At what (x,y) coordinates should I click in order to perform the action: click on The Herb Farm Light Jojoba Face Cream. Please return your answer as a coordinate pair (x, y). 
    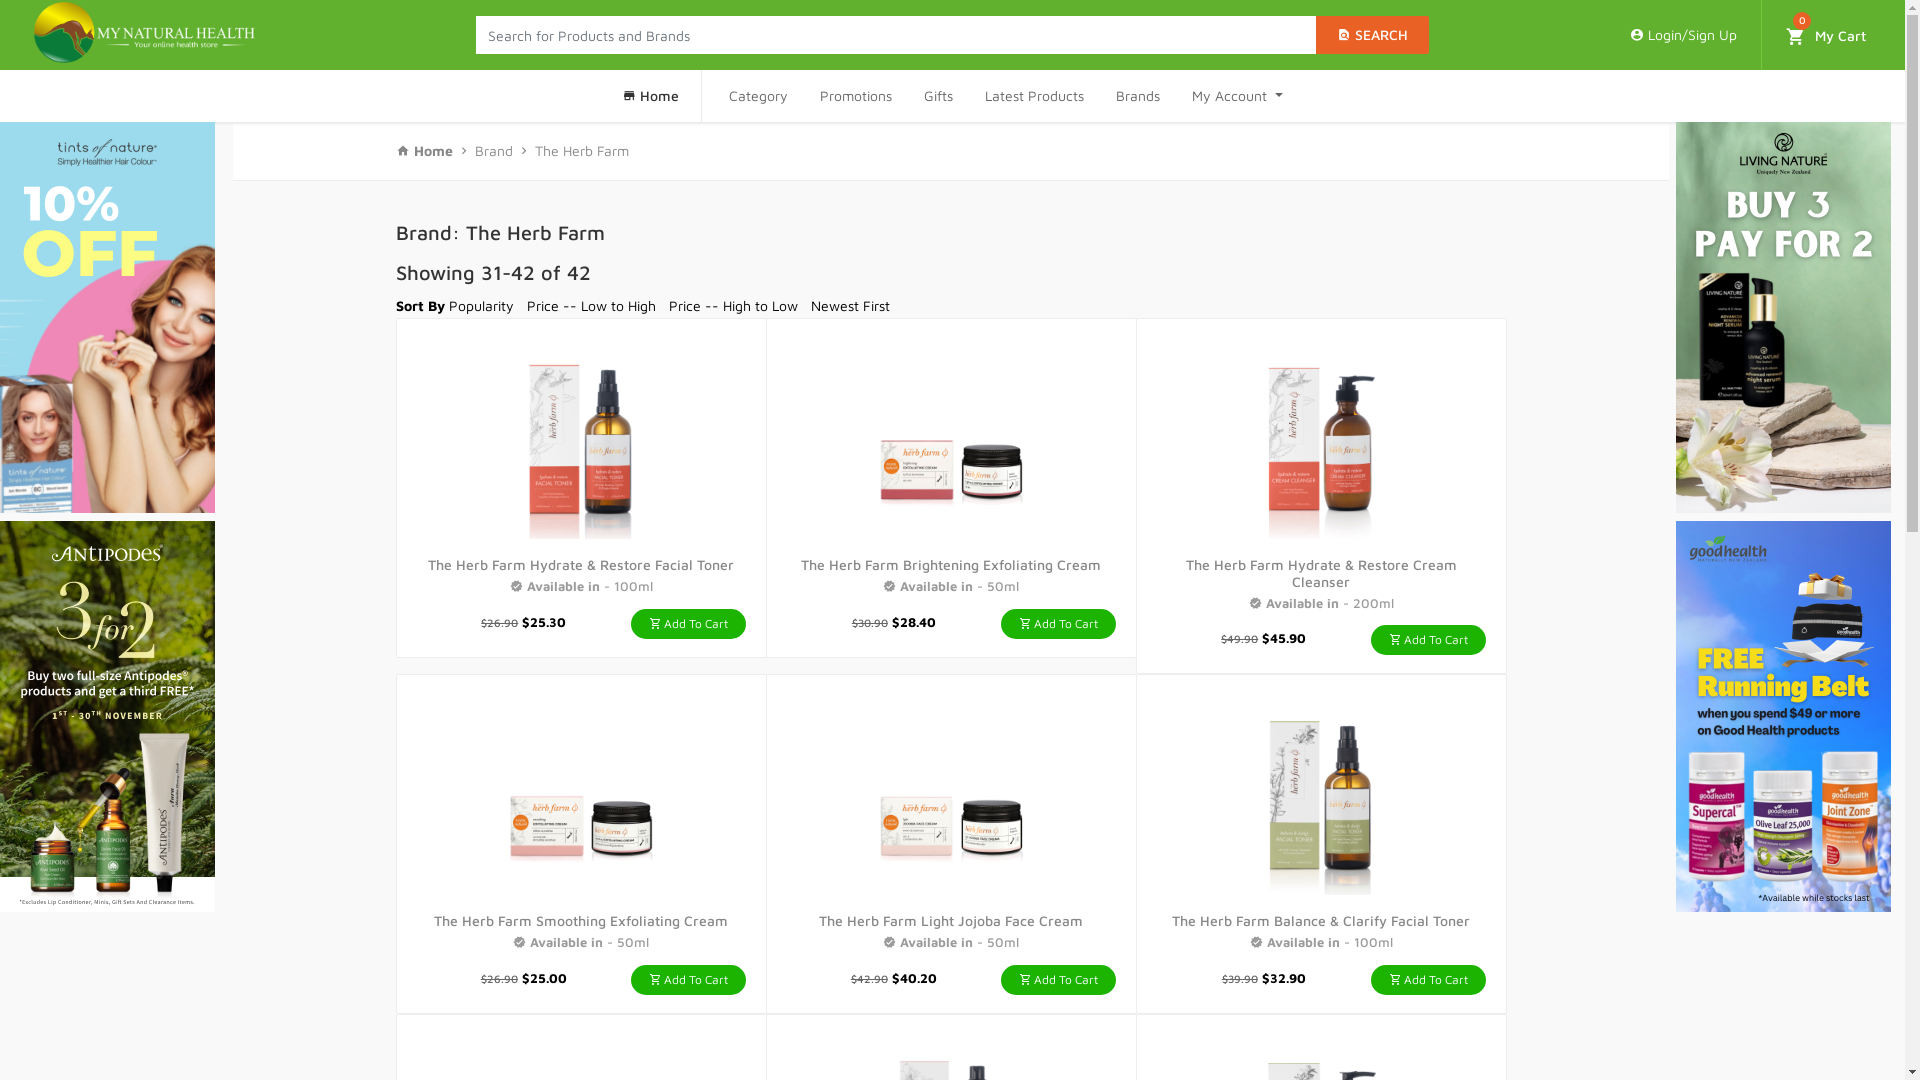
    Looking at the image, I should click on (951, 795).